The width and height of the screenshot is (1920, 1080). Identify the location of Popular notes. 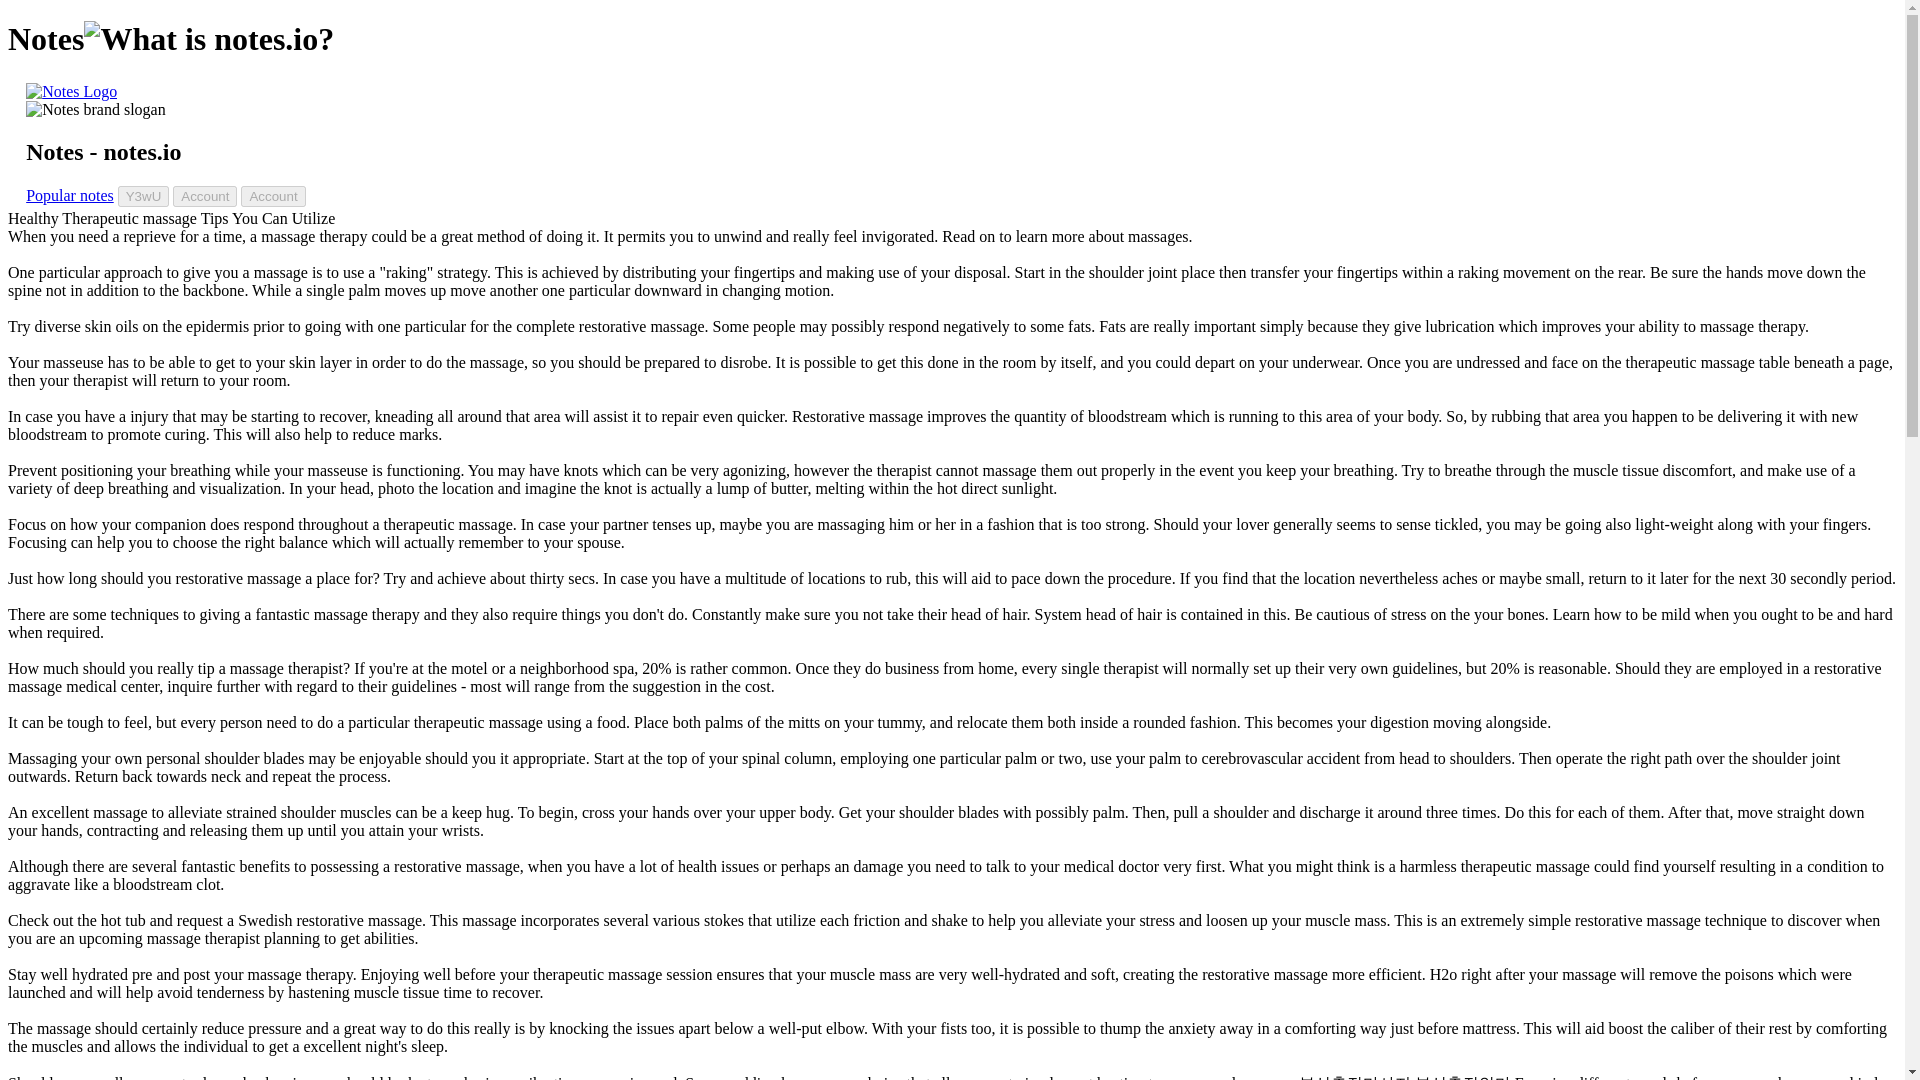
(70, 195).